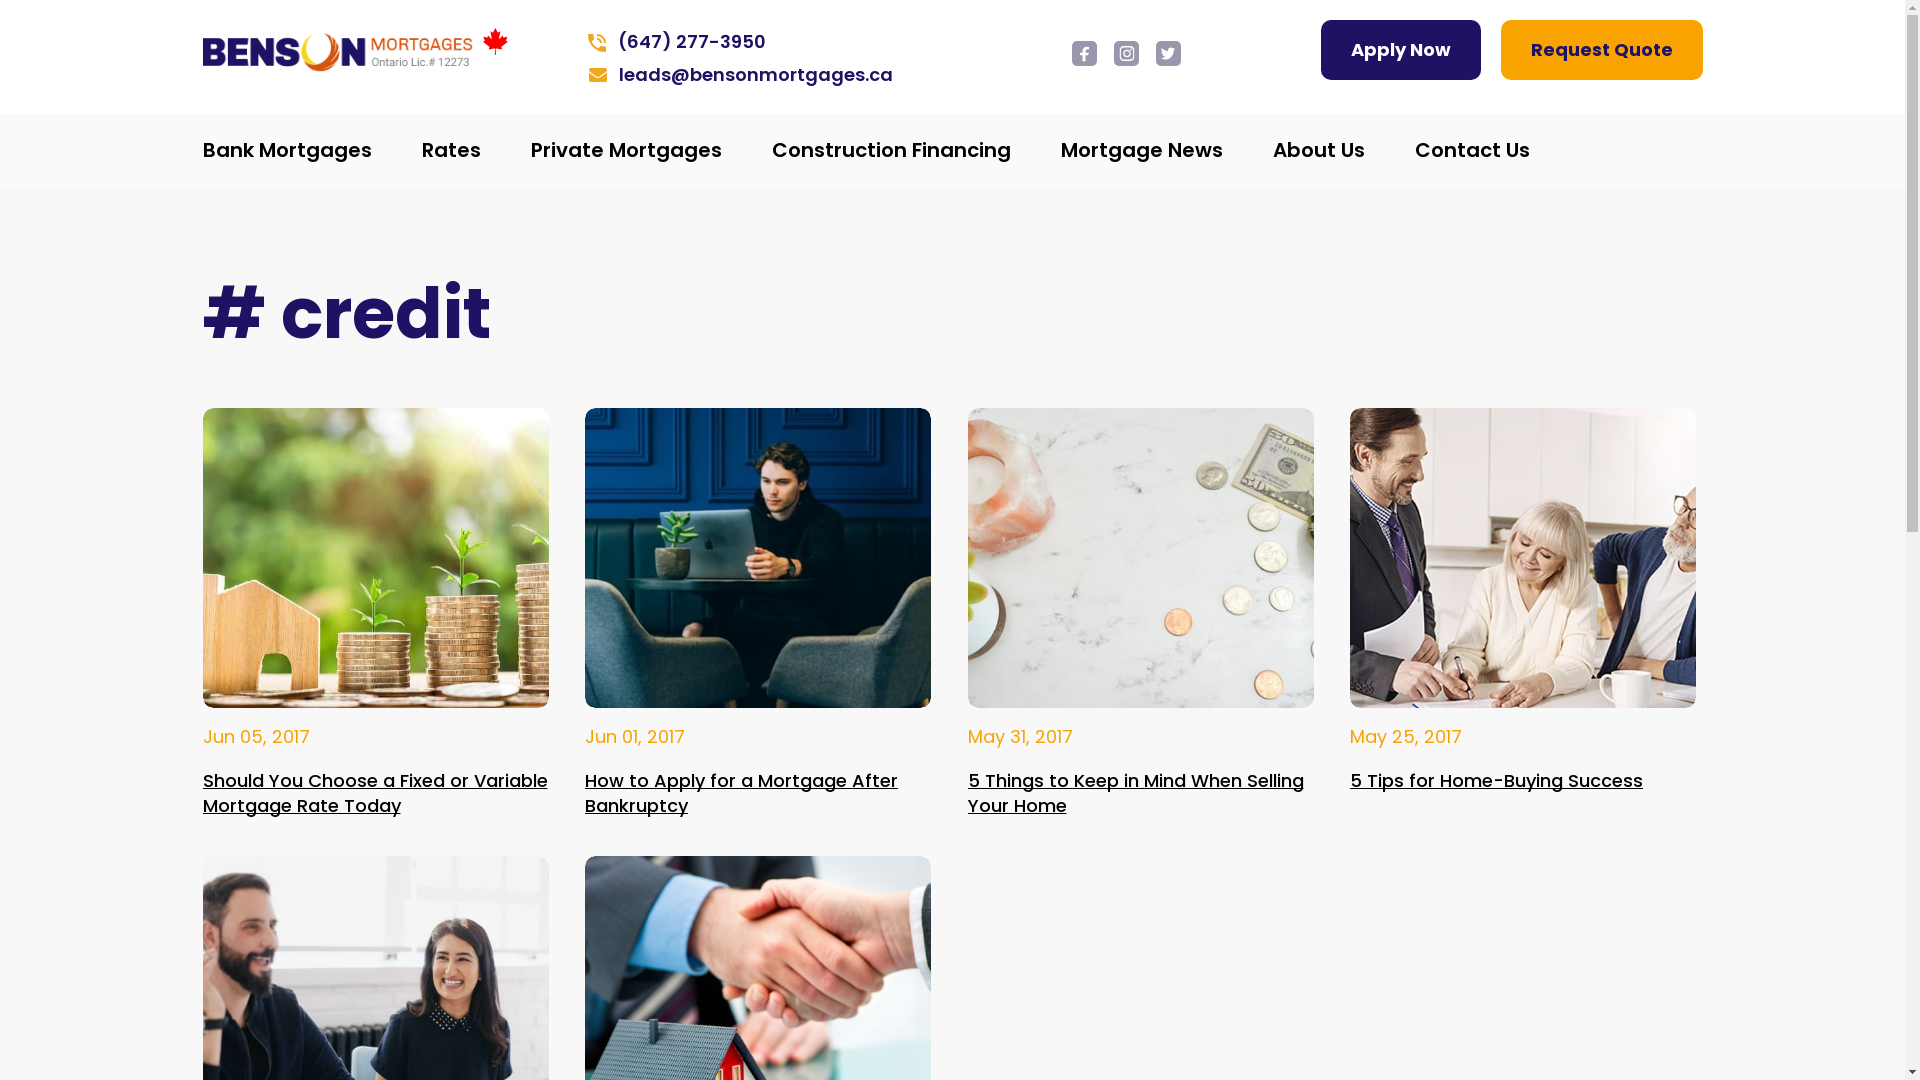 The width and height of the screenshot is (1920, 1080). I want to click on Construction Financing, so click(892, 151).